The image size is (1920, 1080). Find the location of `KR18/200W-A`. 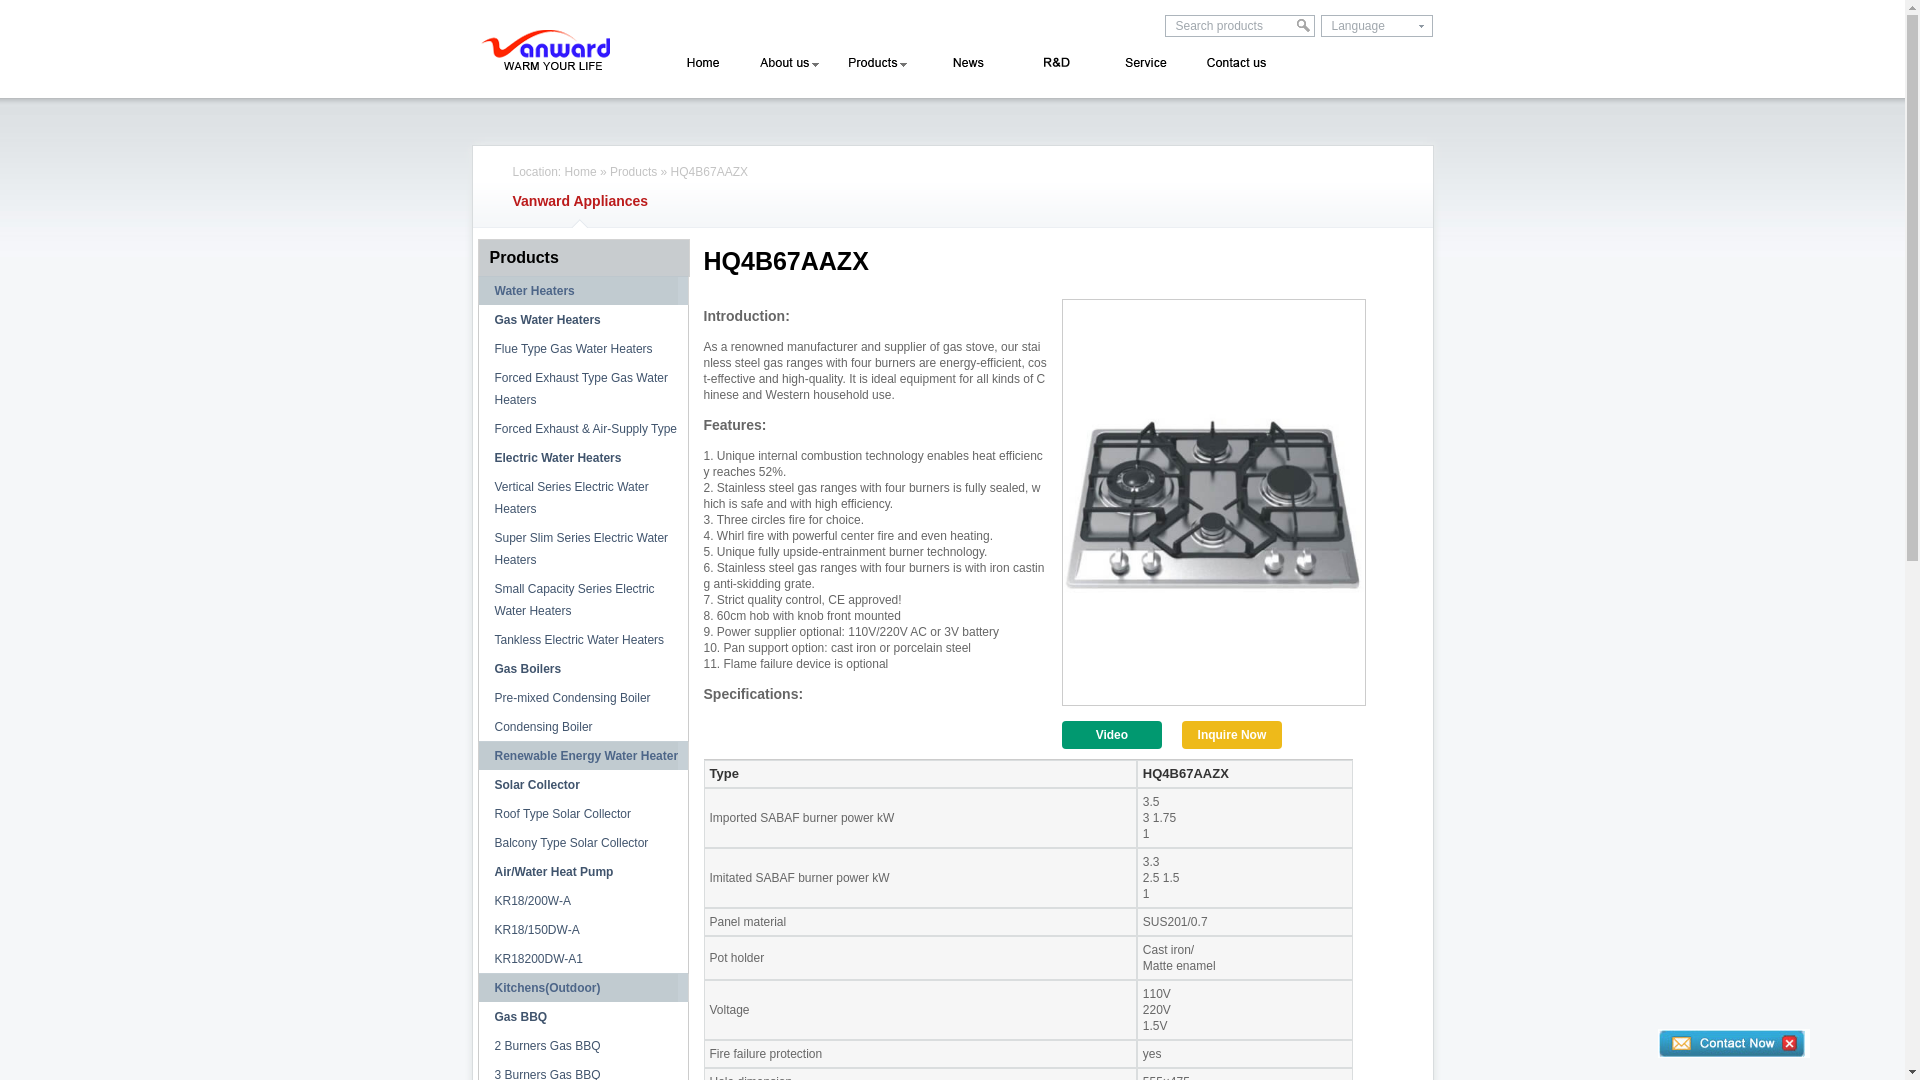

KR18/200W-A is located at coordinates (584, 901).